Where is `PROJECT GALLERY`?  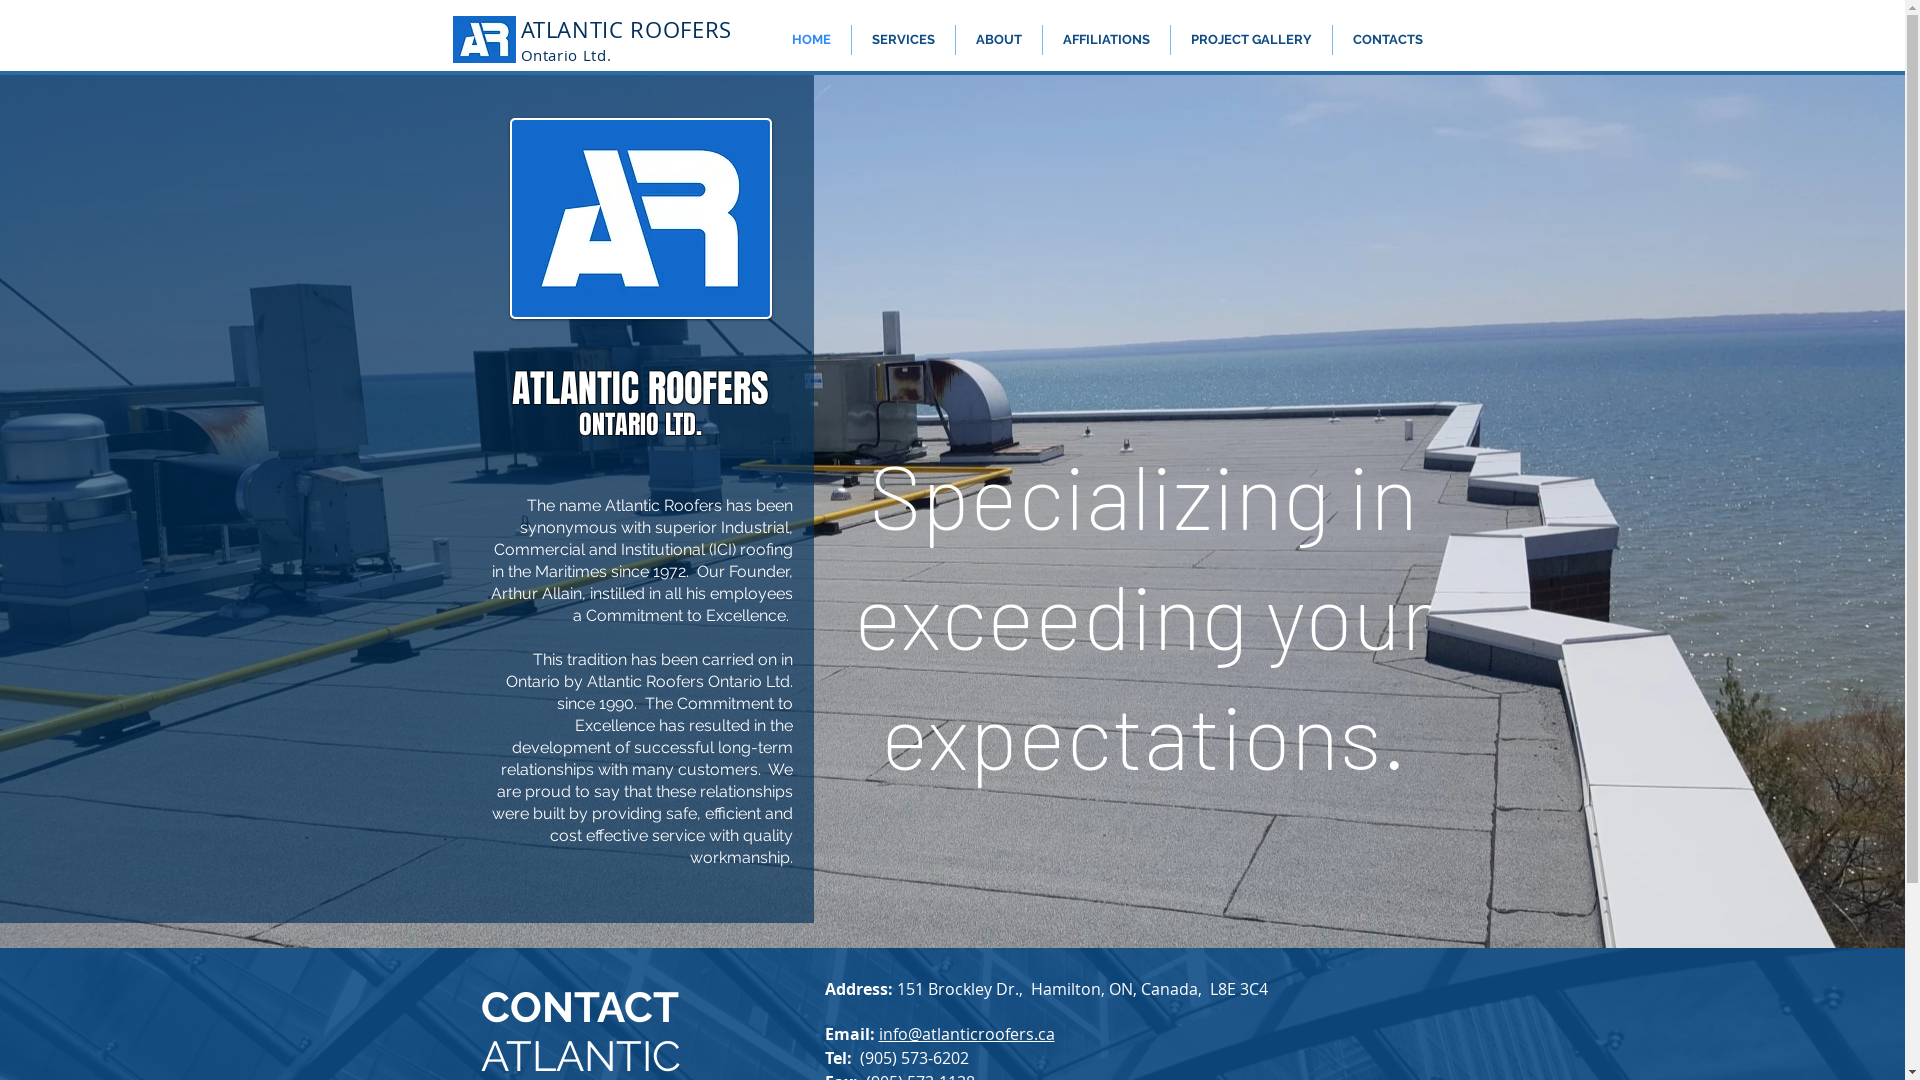
PROJECT GALLERY is located at coordinates (1250, 40).